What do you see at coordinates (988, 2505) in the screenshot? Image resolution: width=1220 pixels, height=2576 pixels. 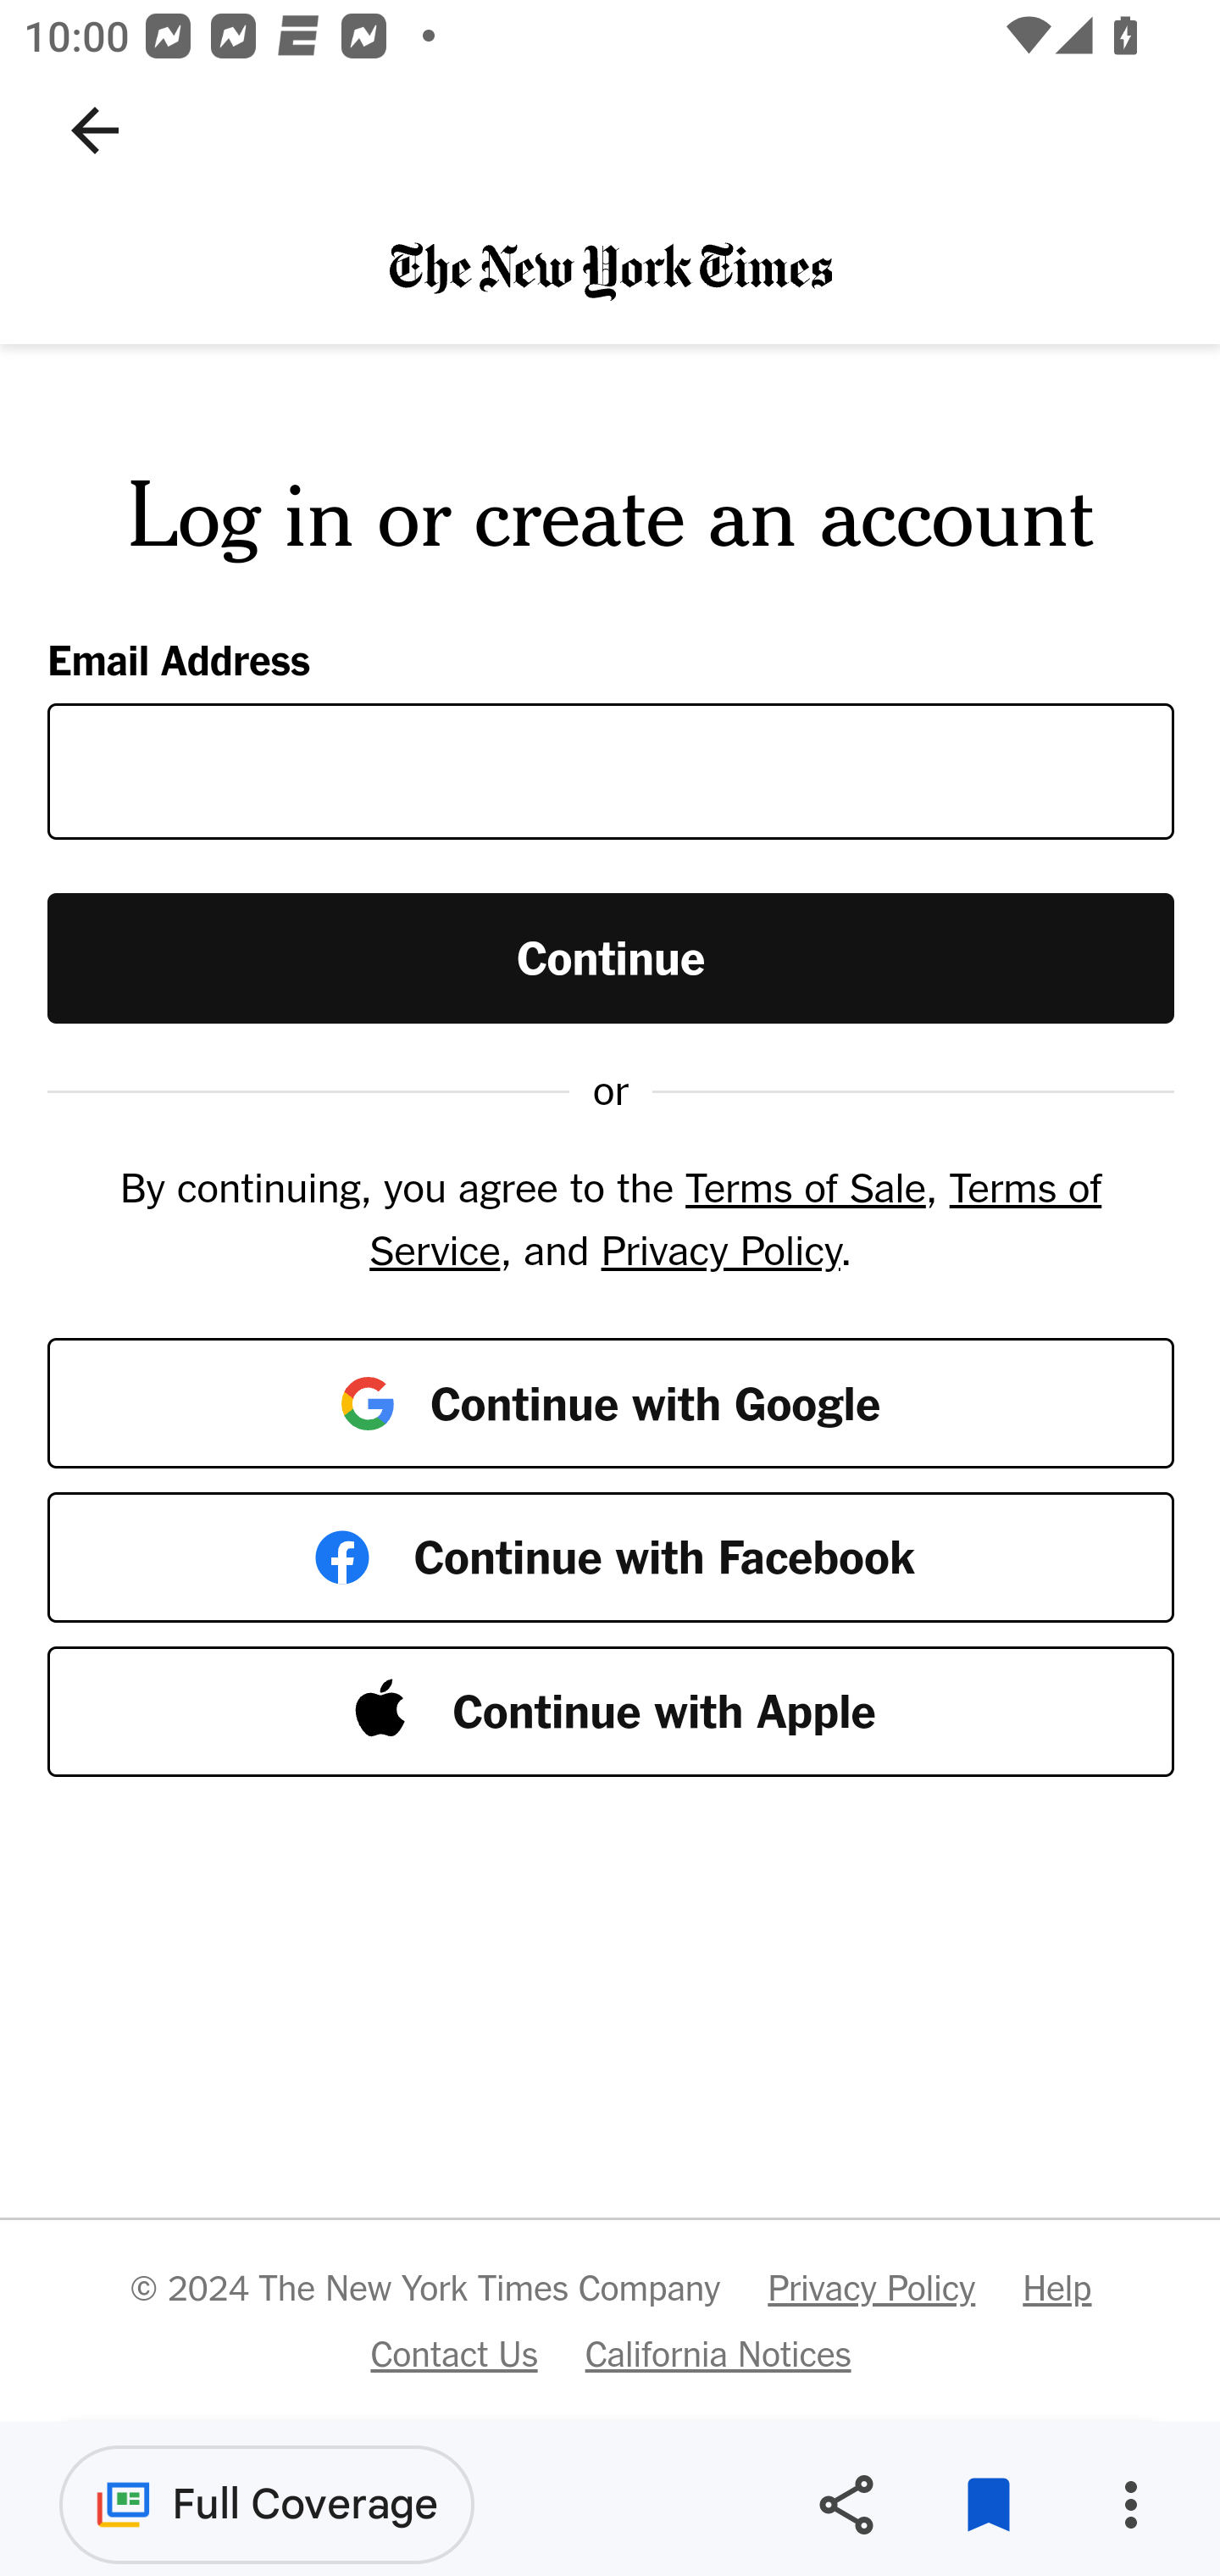 I see `Remove from saved stories` at bounding box center [988, 2505].